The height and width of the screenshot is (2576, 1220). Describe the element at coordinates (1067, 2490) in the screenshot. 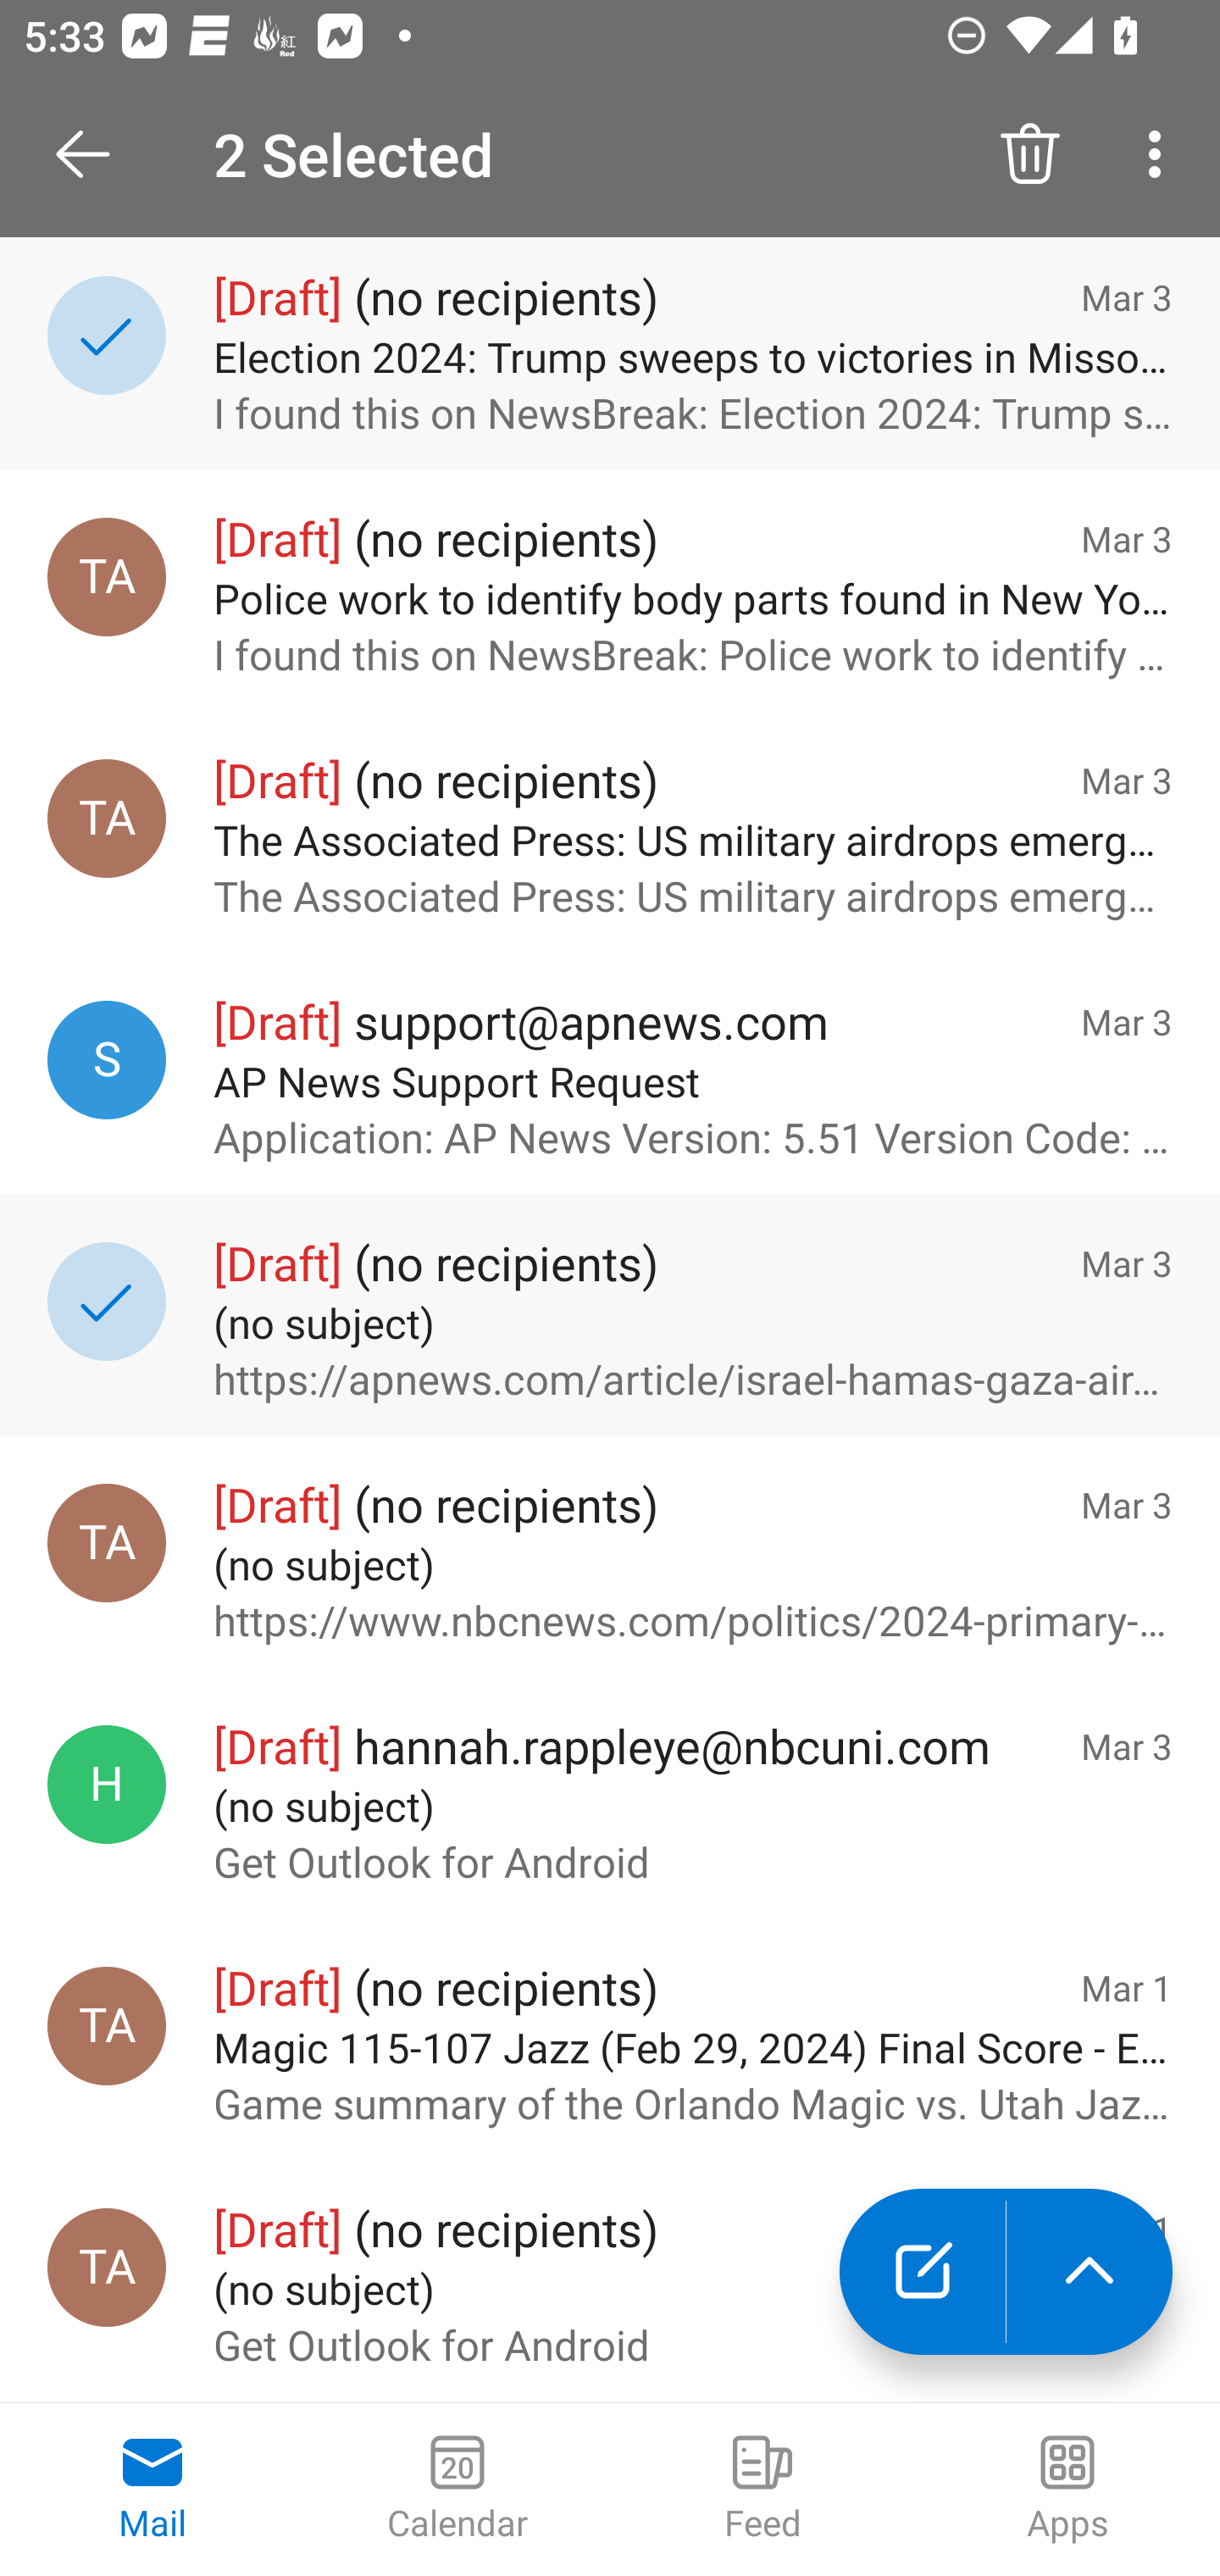

I see `Apps` at that location.